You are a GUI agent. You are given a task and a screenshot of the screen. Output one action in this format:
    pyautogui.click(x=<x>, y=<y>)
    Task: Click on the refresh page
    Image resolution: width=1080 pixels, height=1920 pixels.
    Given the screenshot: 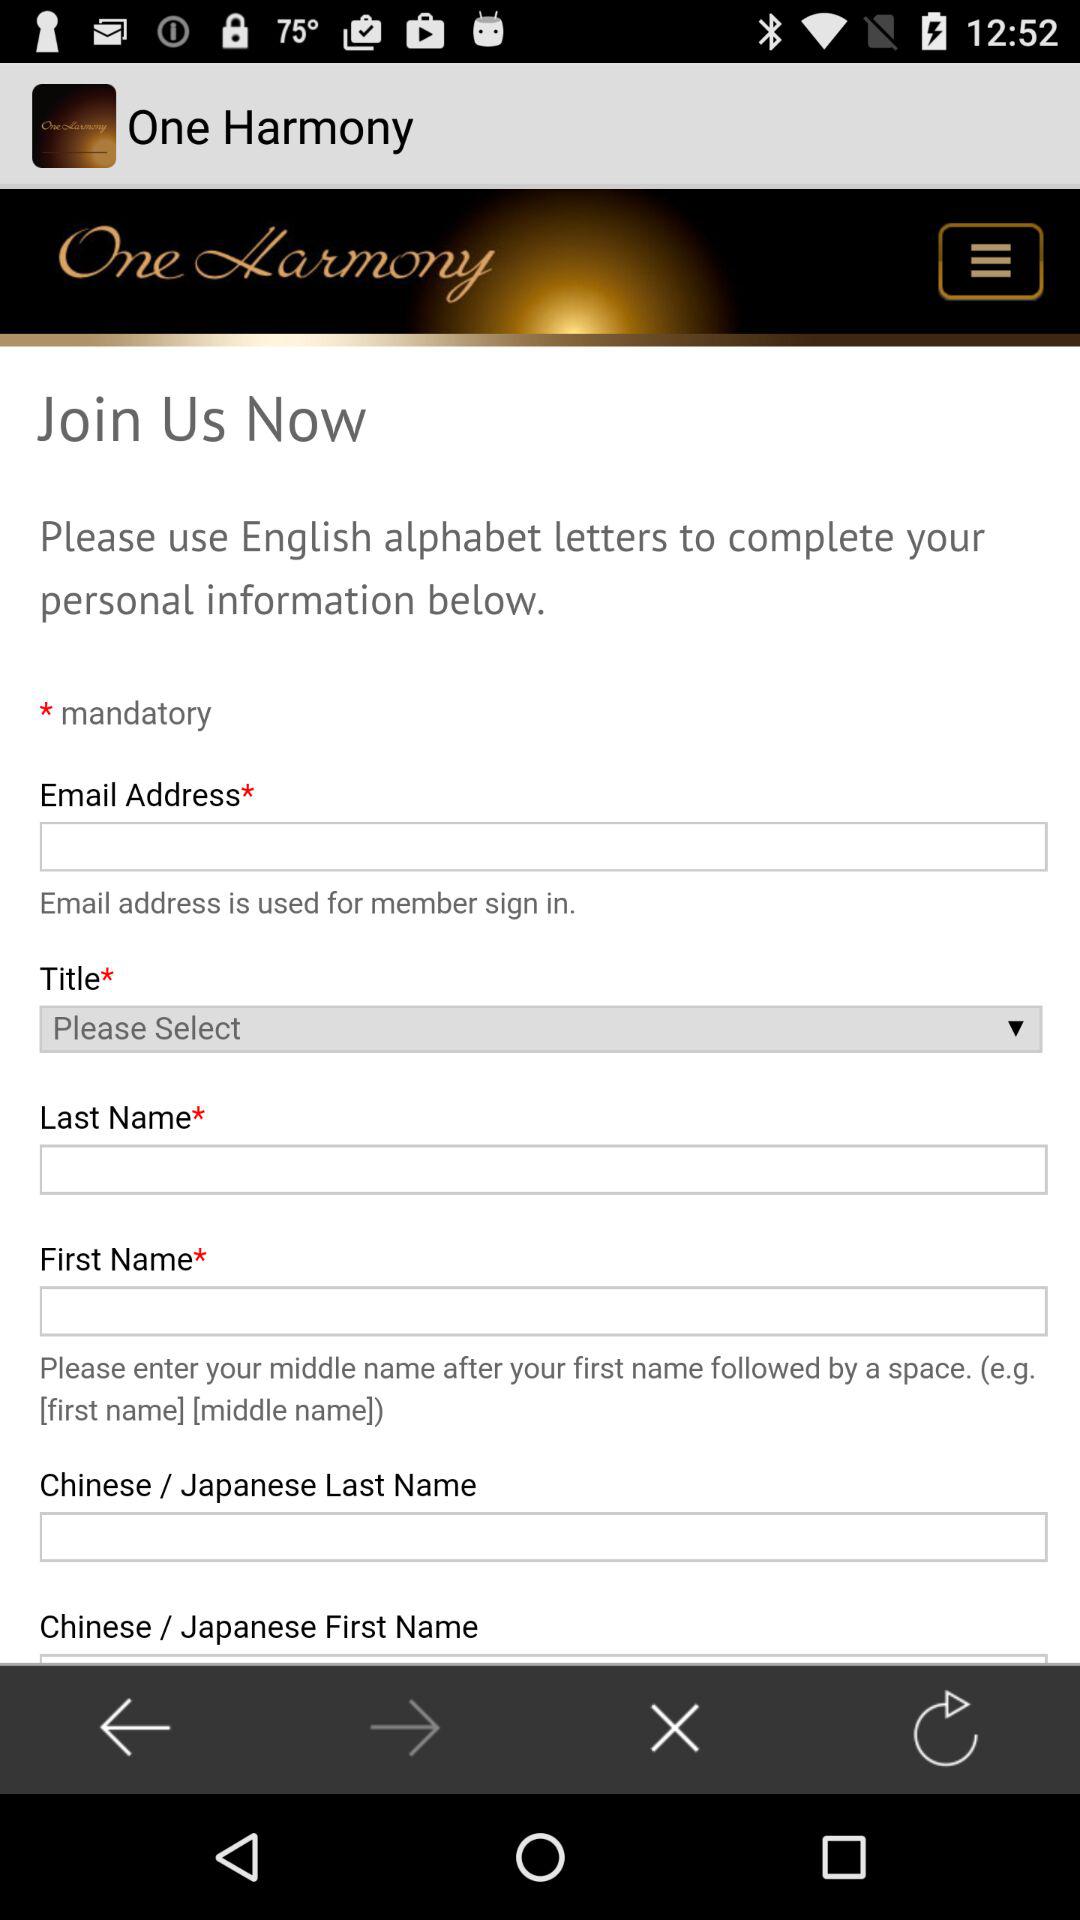 What is the action you would take?
    pyautogui.click(x=944, y=1728)
    